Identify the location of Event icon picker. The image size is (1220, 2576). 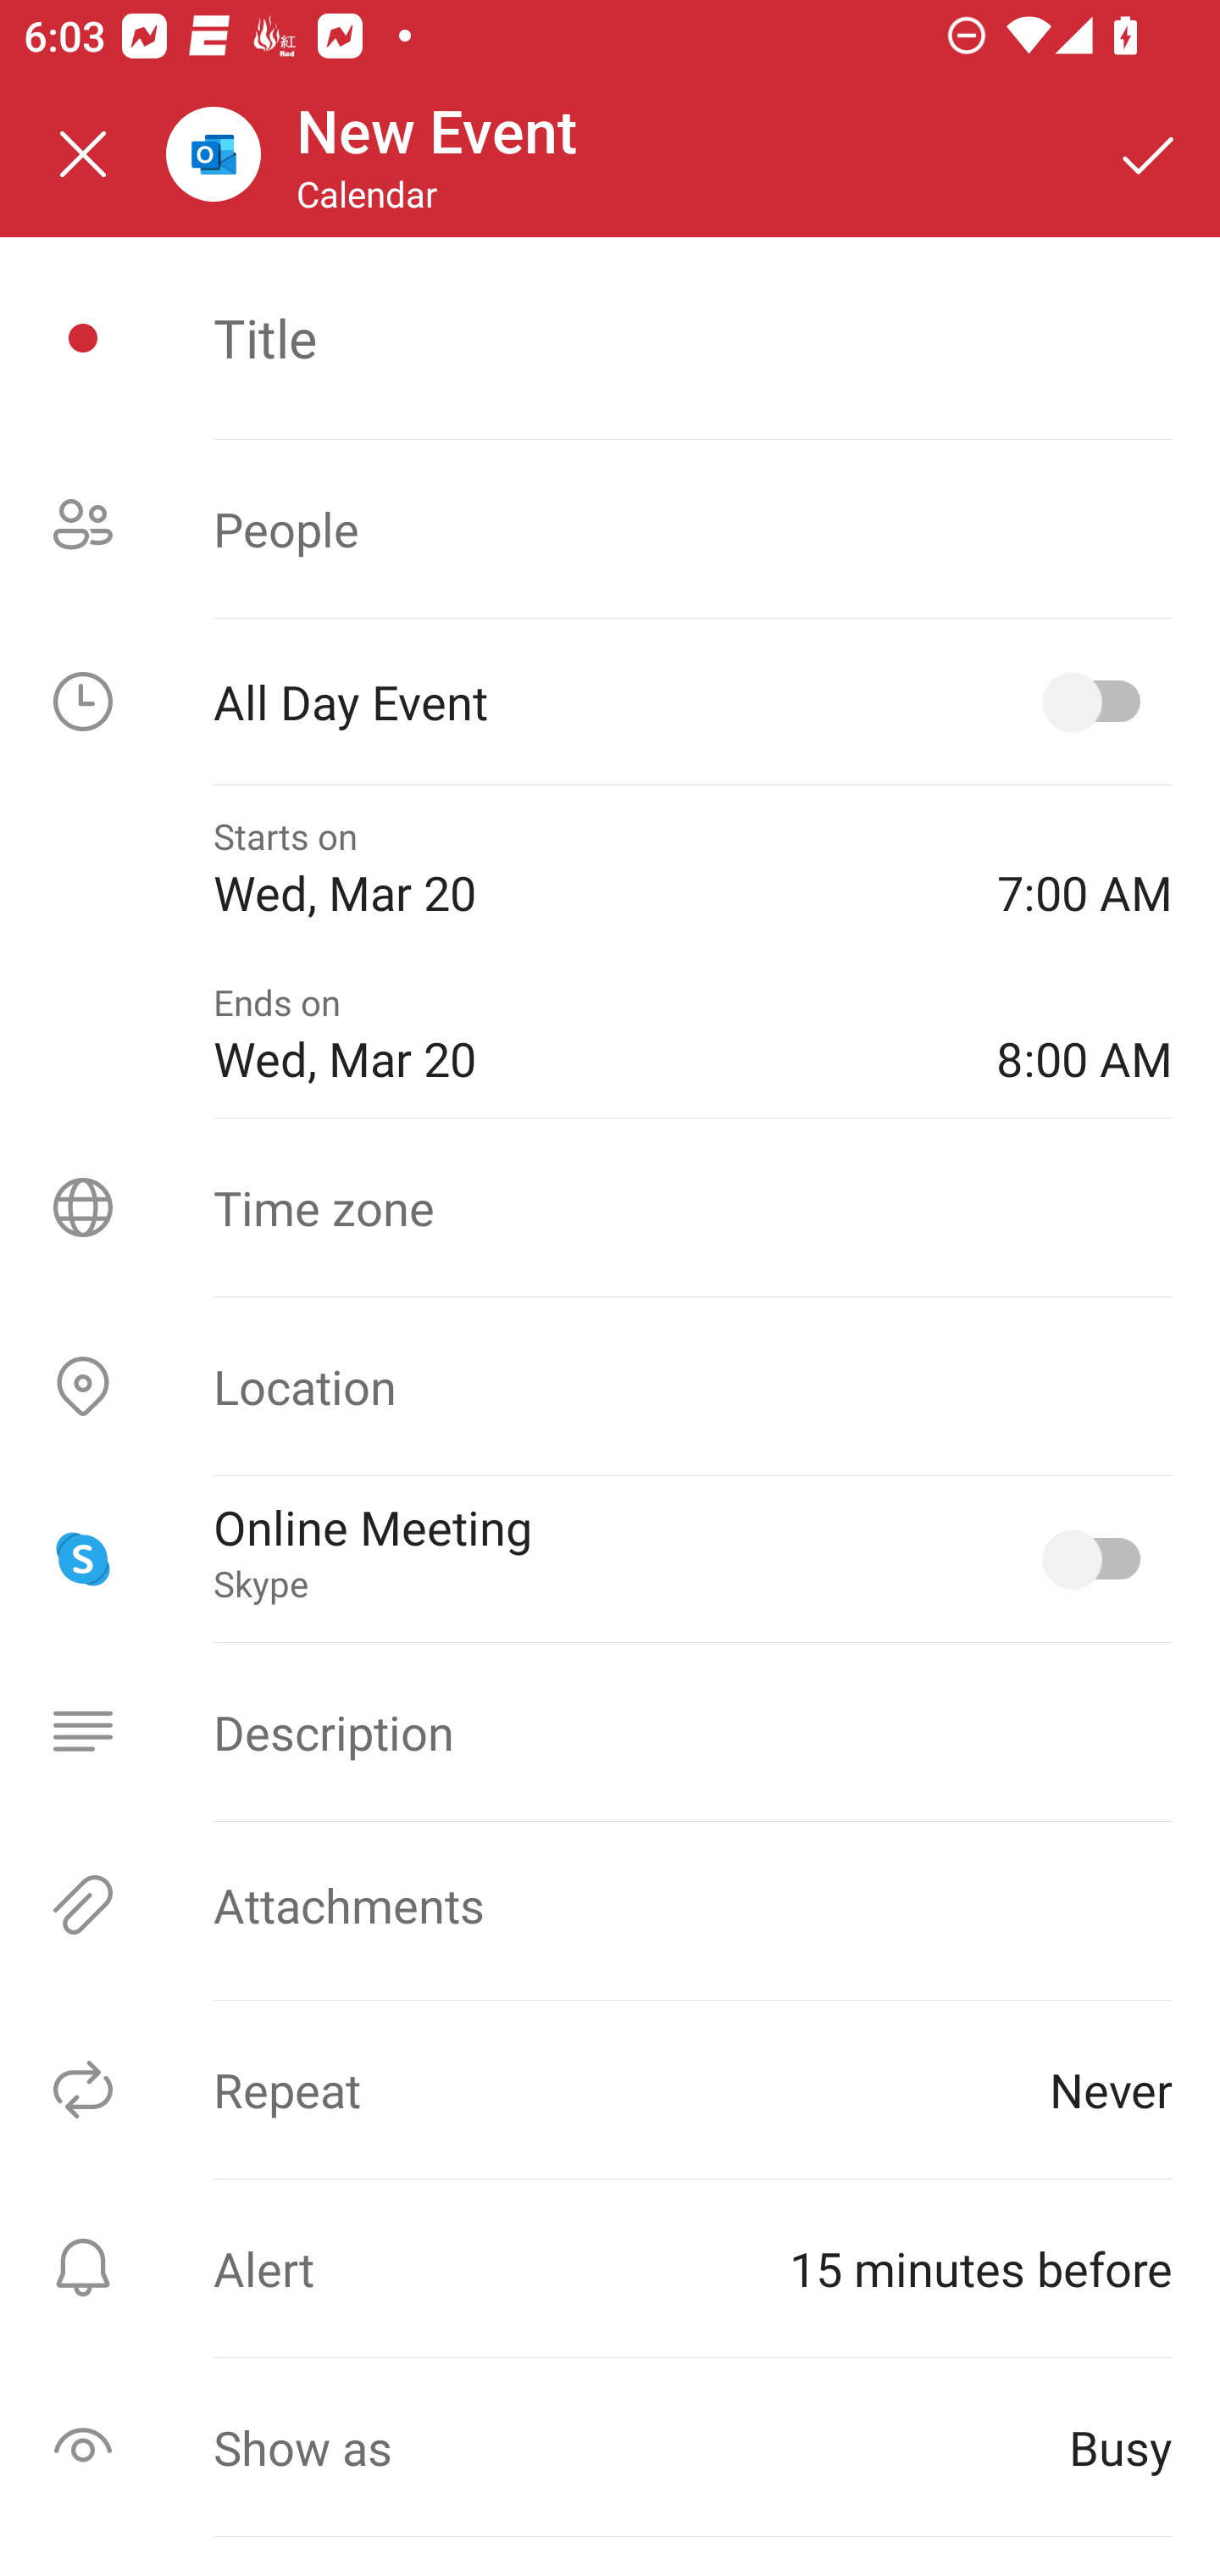
(83, 339).